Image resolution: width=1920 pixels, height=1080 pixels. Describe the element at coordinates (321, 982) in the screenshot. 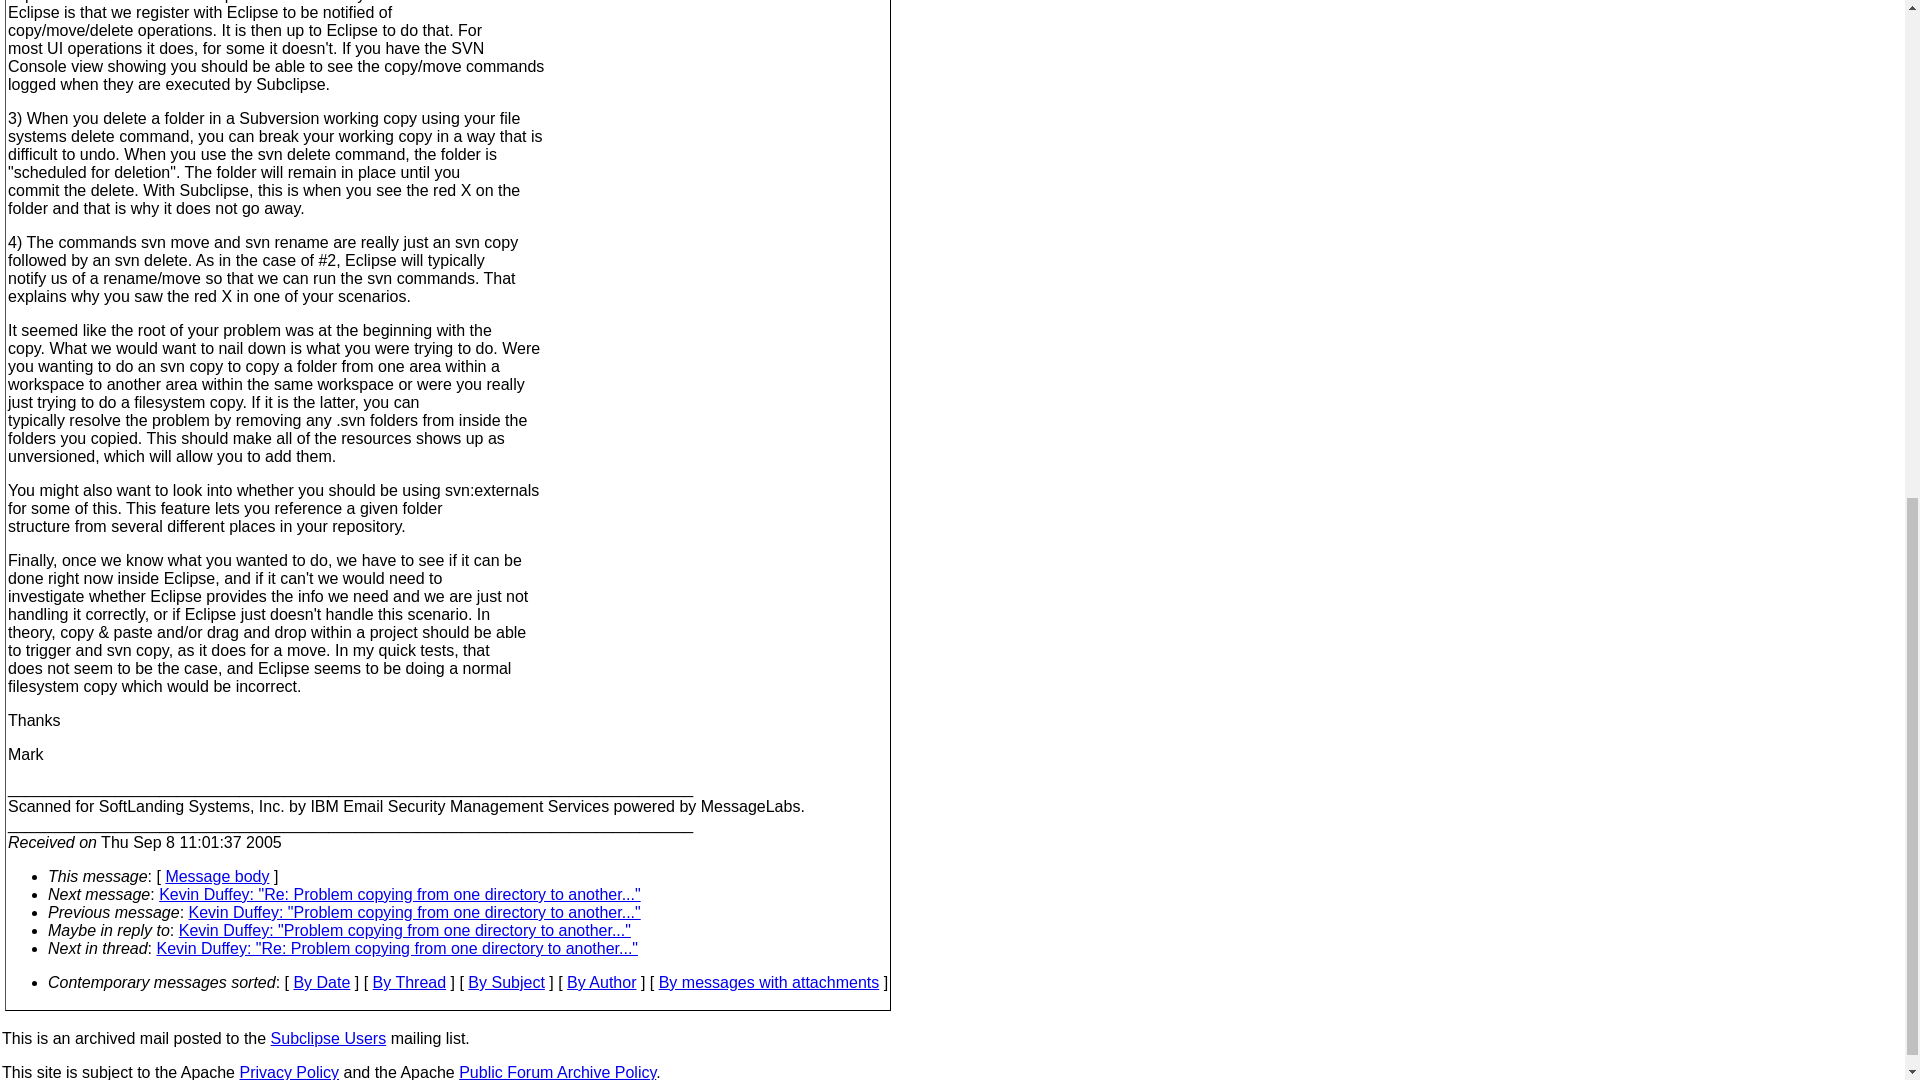

I see `By Date` at that location.